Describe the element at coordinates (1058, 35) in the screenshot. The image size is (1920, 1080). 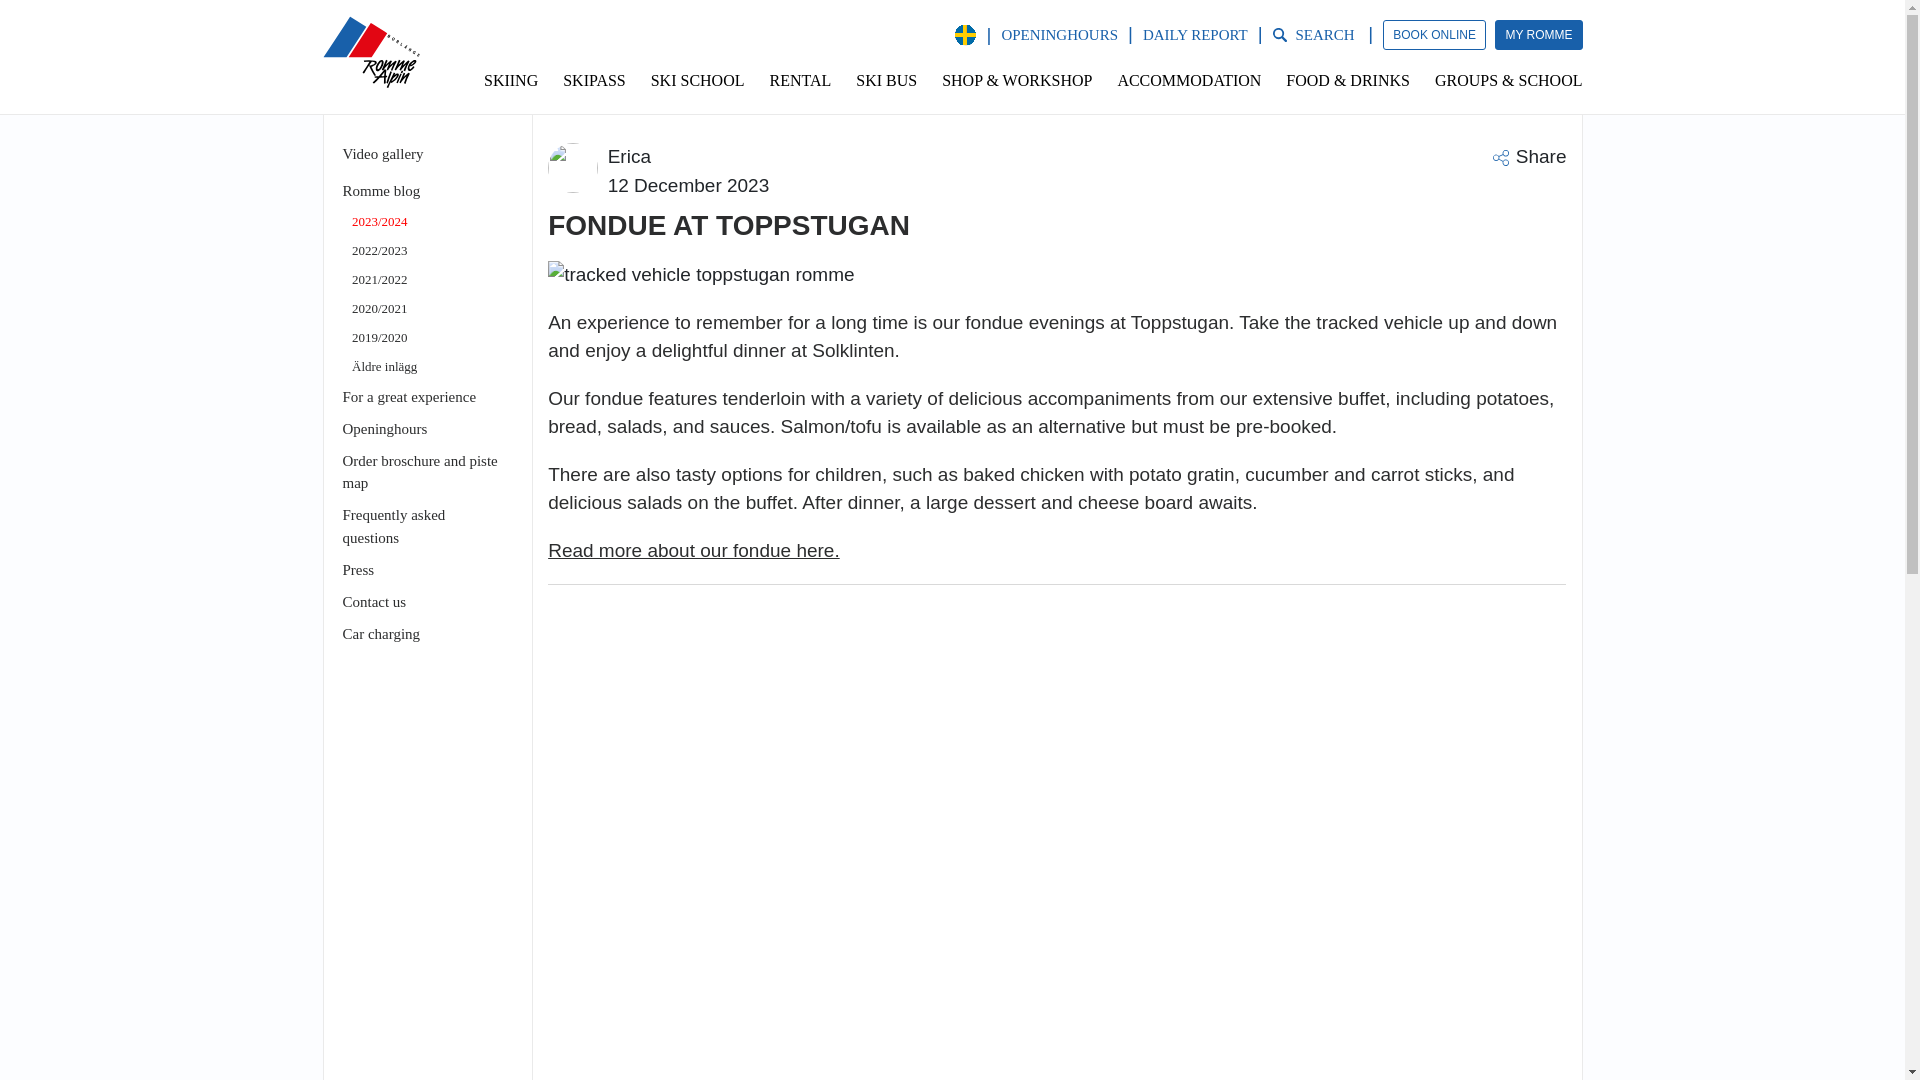
I see `OPENINGHOURS` at that location.